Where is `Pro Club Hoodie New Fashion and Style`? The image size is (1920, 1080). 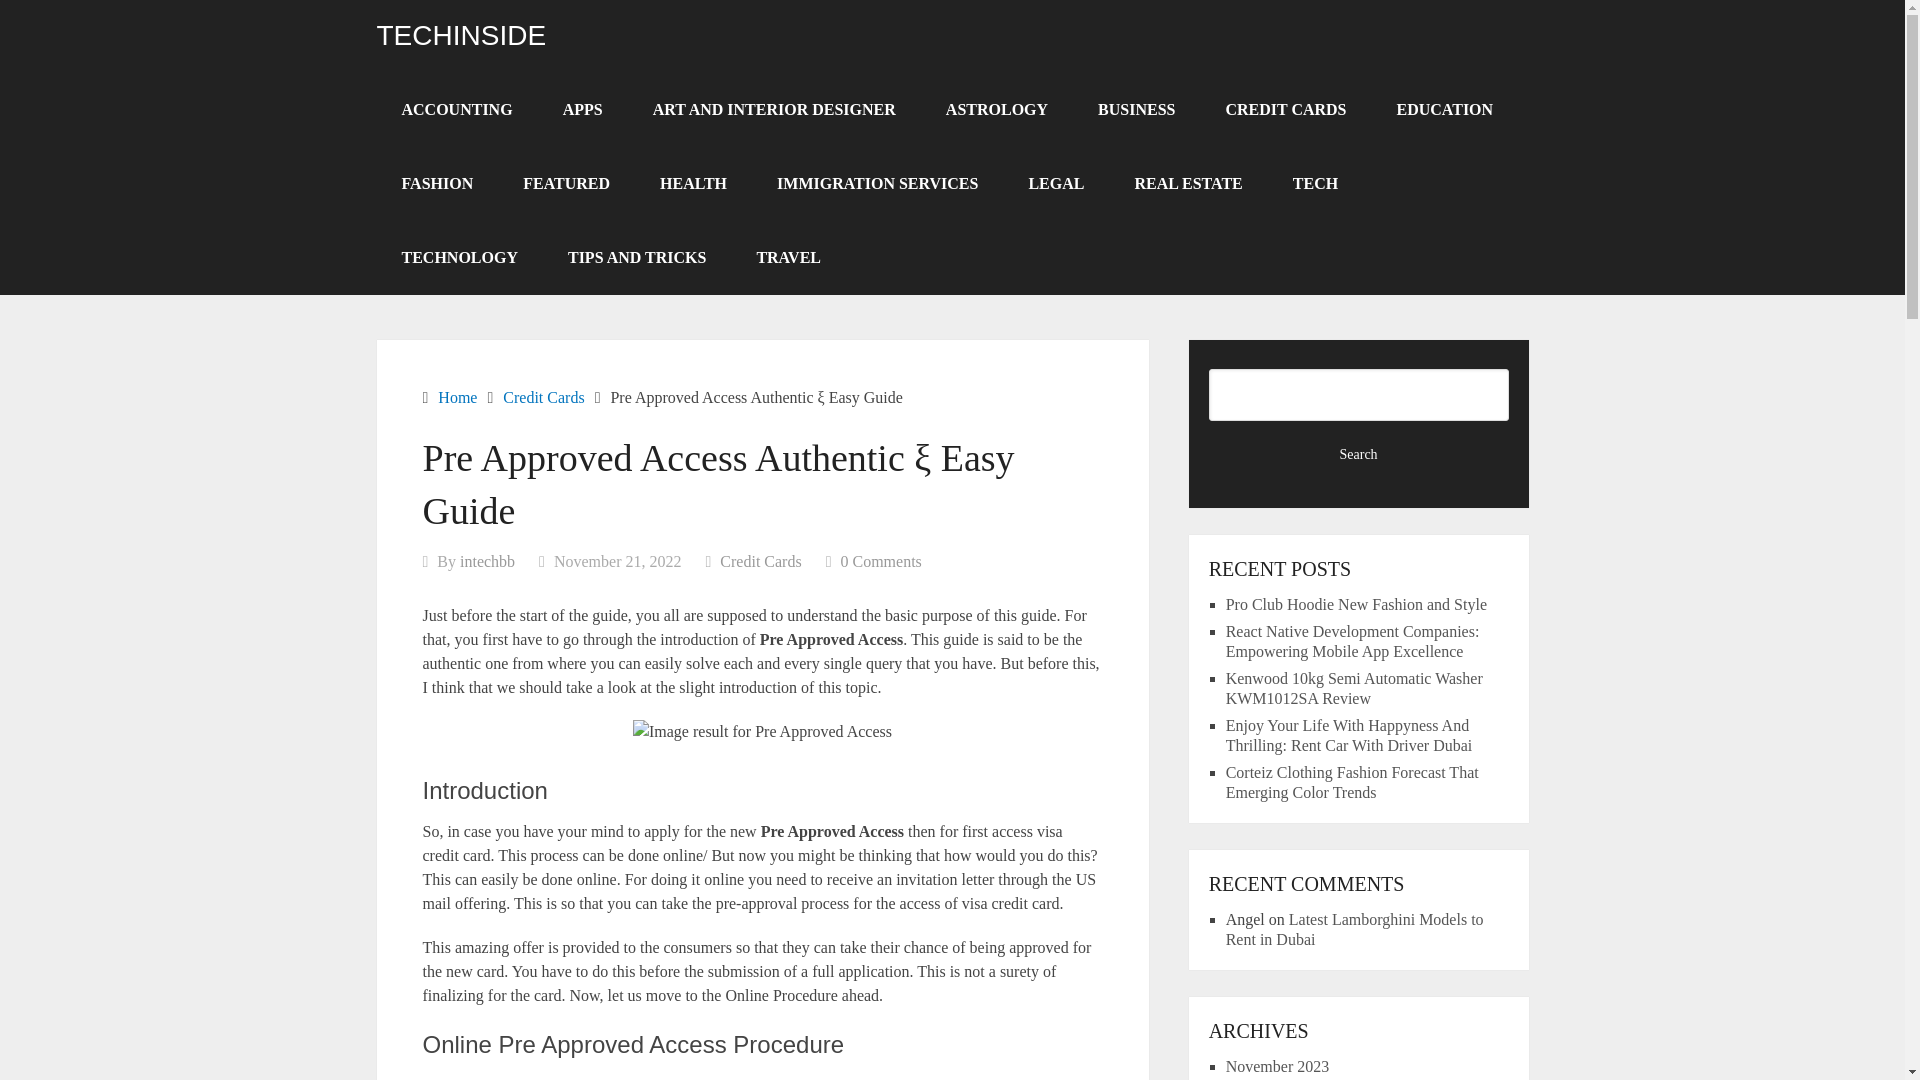 Pro Club Hoodie New Fashion and Style is located at coordinates (1356, 604).